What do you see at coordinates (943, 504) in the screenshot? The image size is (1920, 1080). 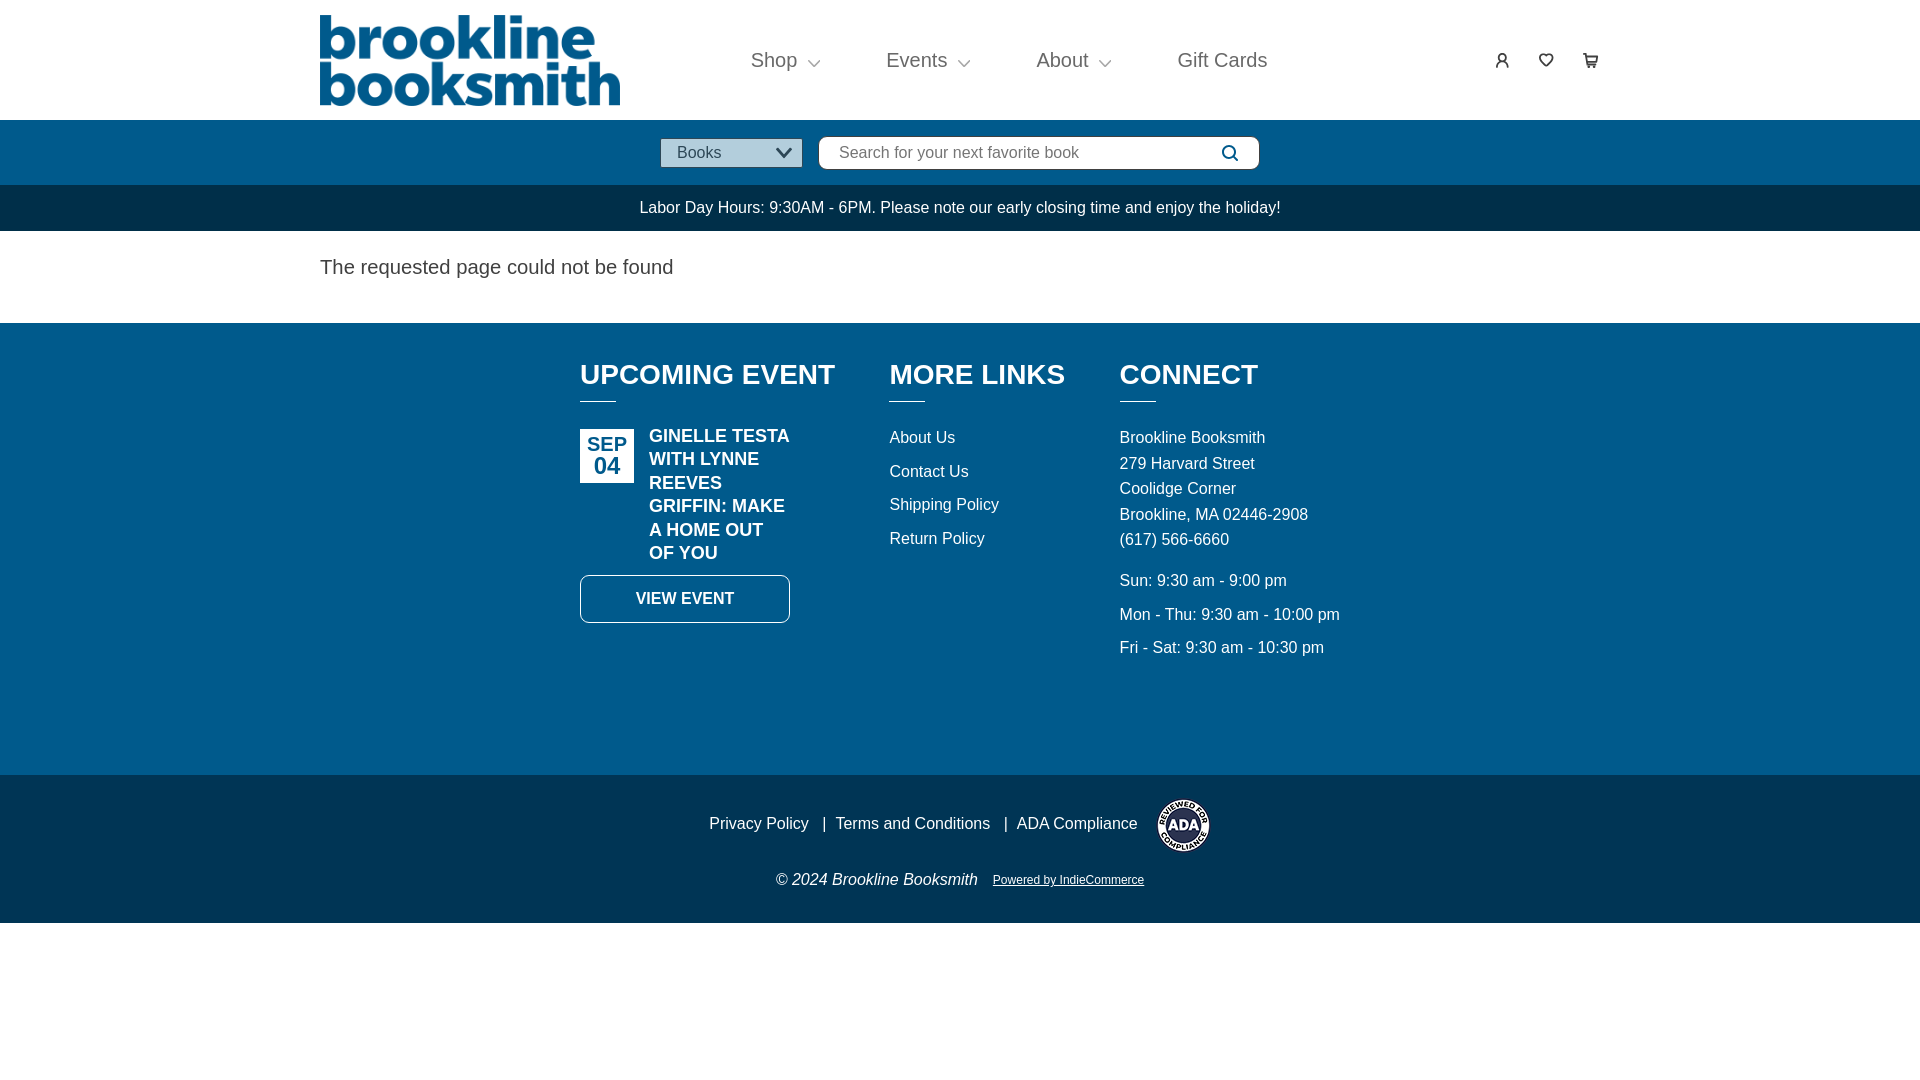 I see `Shipping Policy` at bounding box center [943, 504].